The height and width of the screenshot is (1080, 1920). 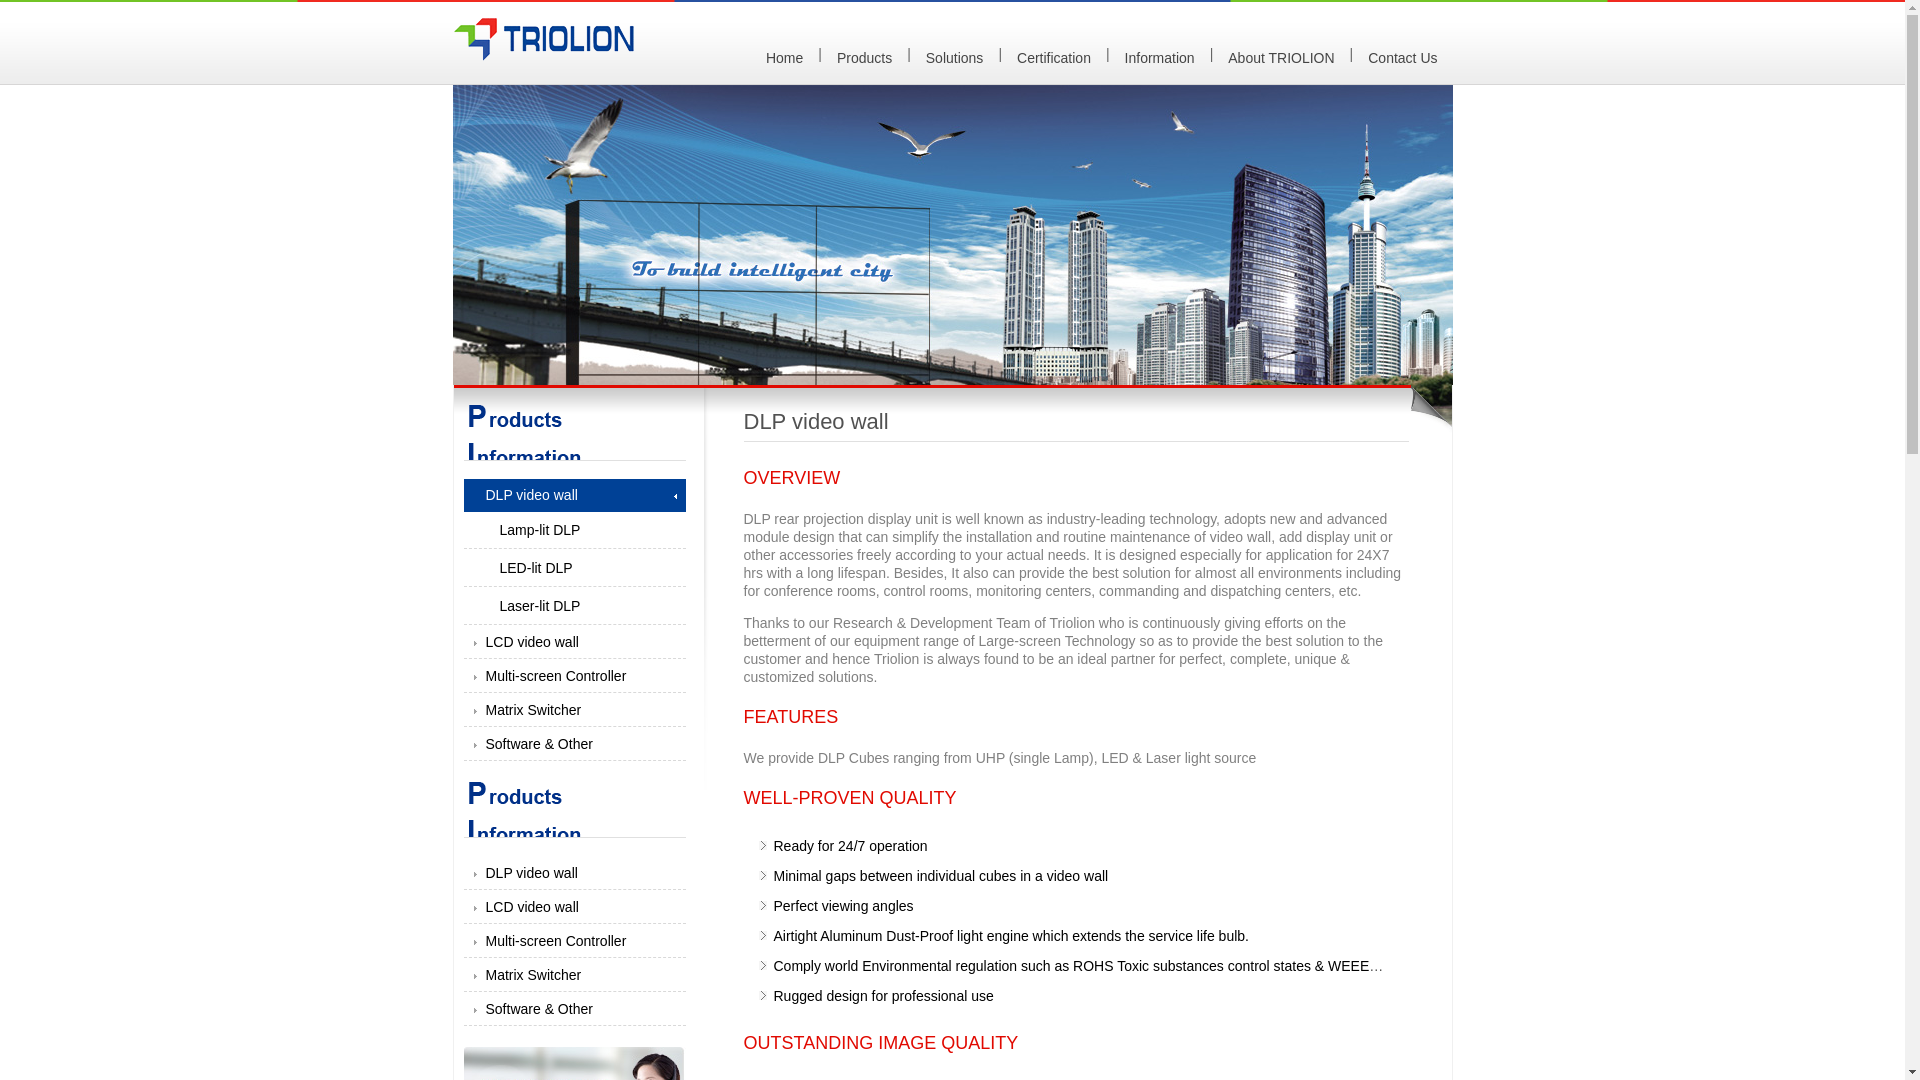 What do you see at coordinates (1159, 58) in the screenshot?
I see `Information` at bounding box center [1159, 58].